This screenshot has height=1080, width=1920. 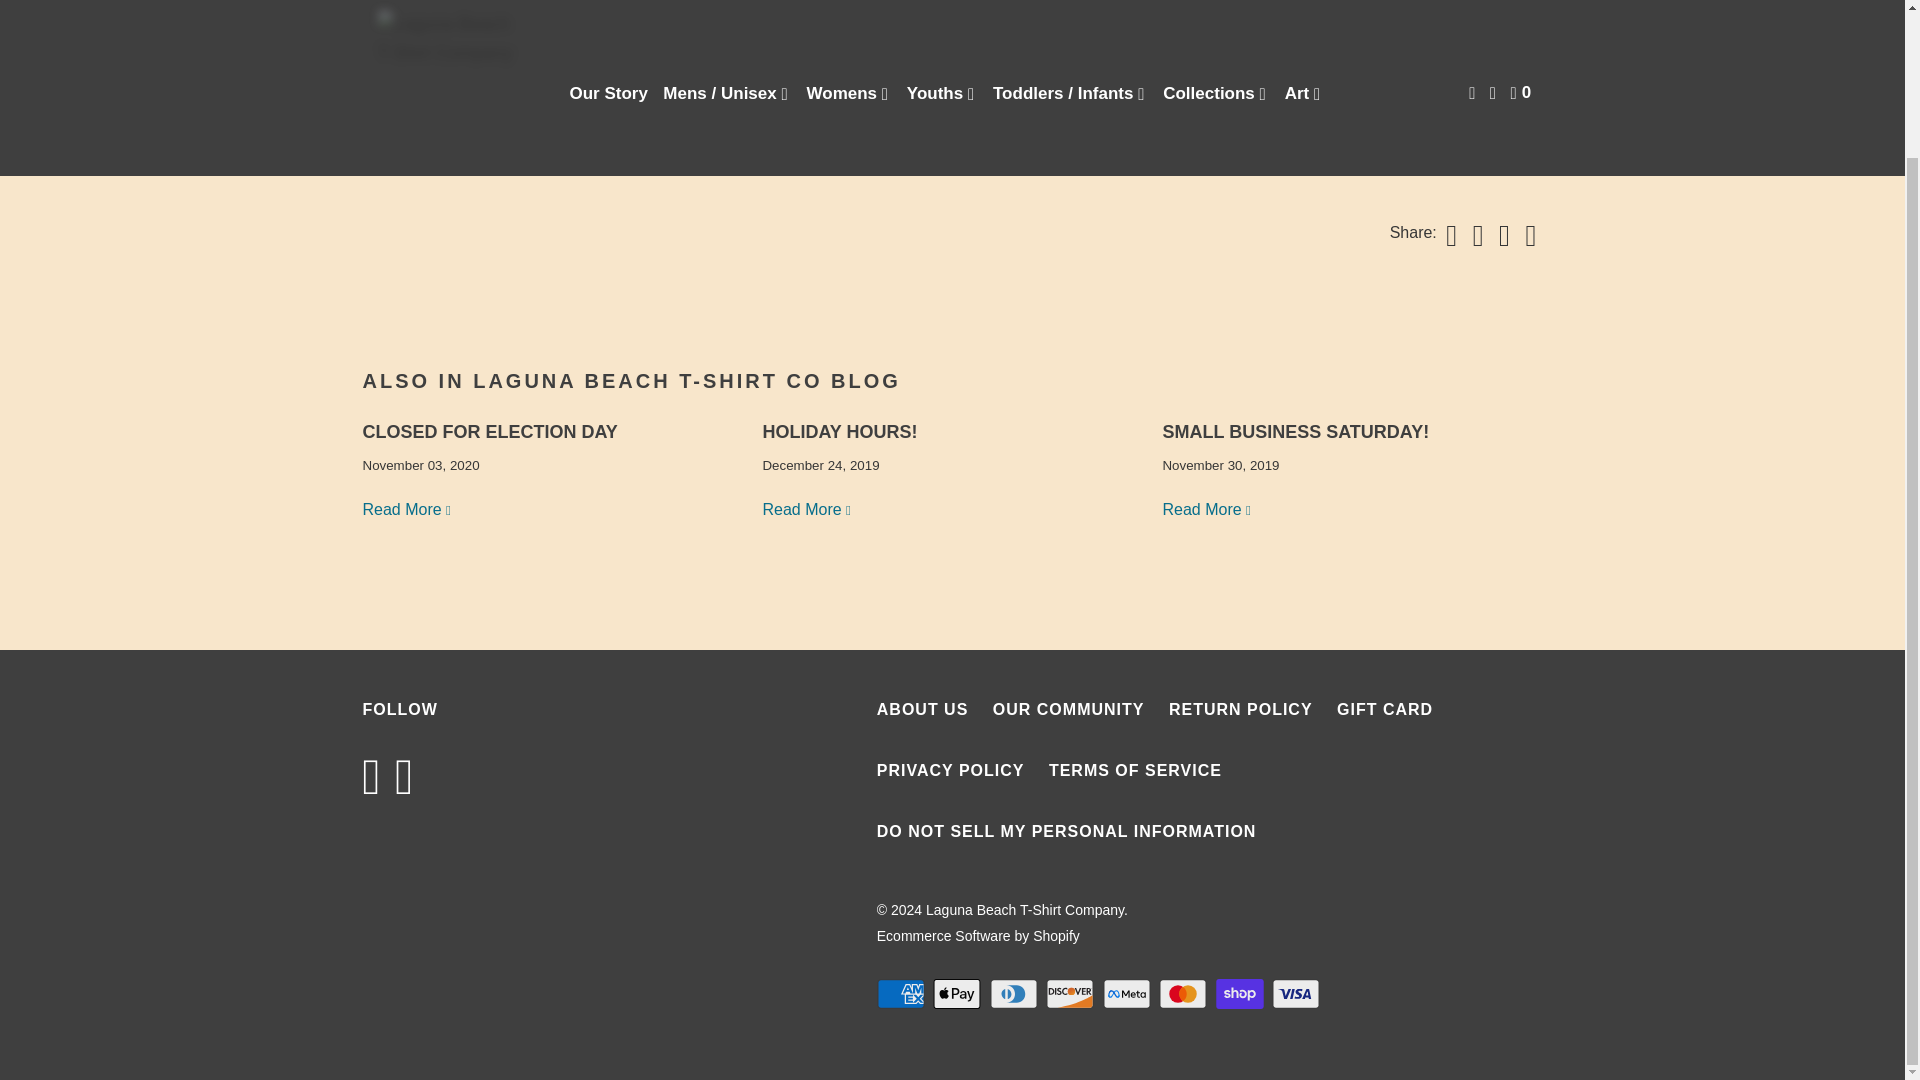 What do you see at coordinates (840, 432) in the screenshot?
I see `Holiday hours!` at bounding box center [840, 432].